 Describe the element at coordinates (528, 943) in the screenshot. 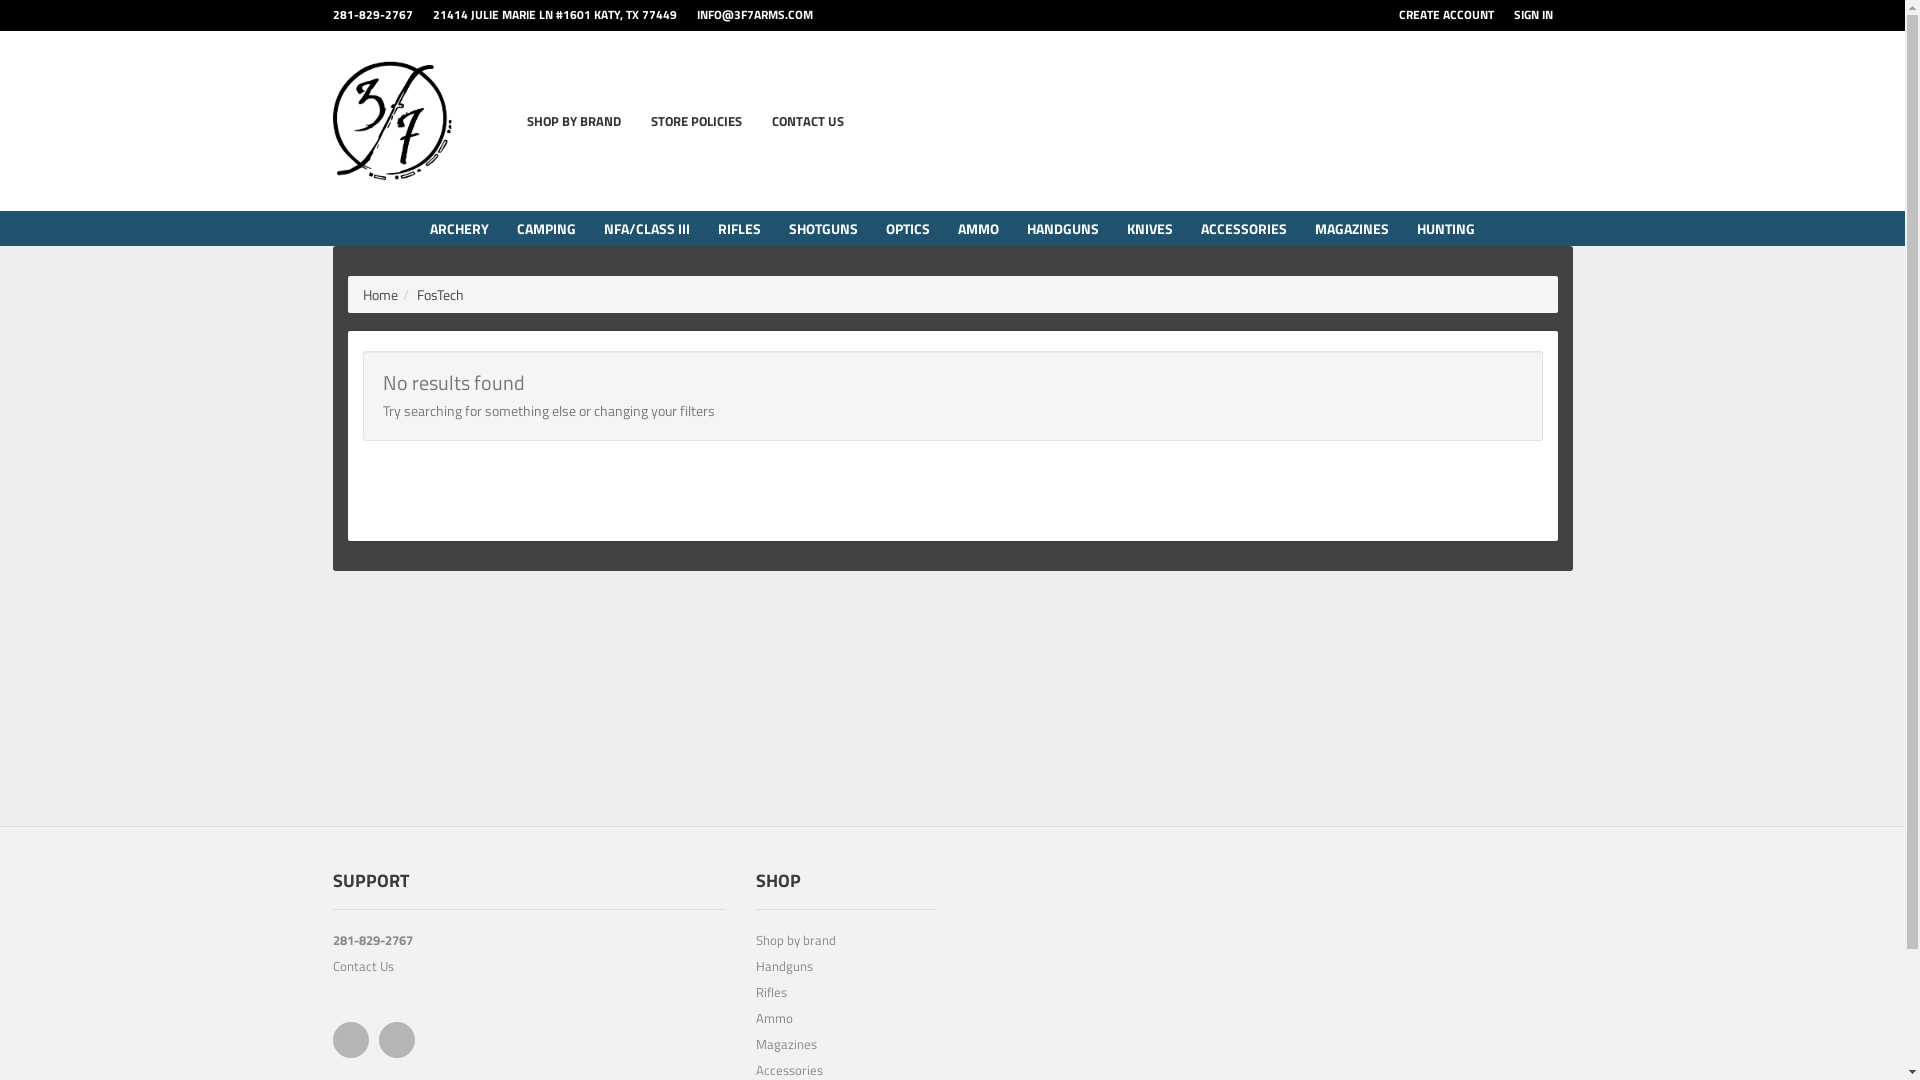

I see `281-829-2767` at that location.